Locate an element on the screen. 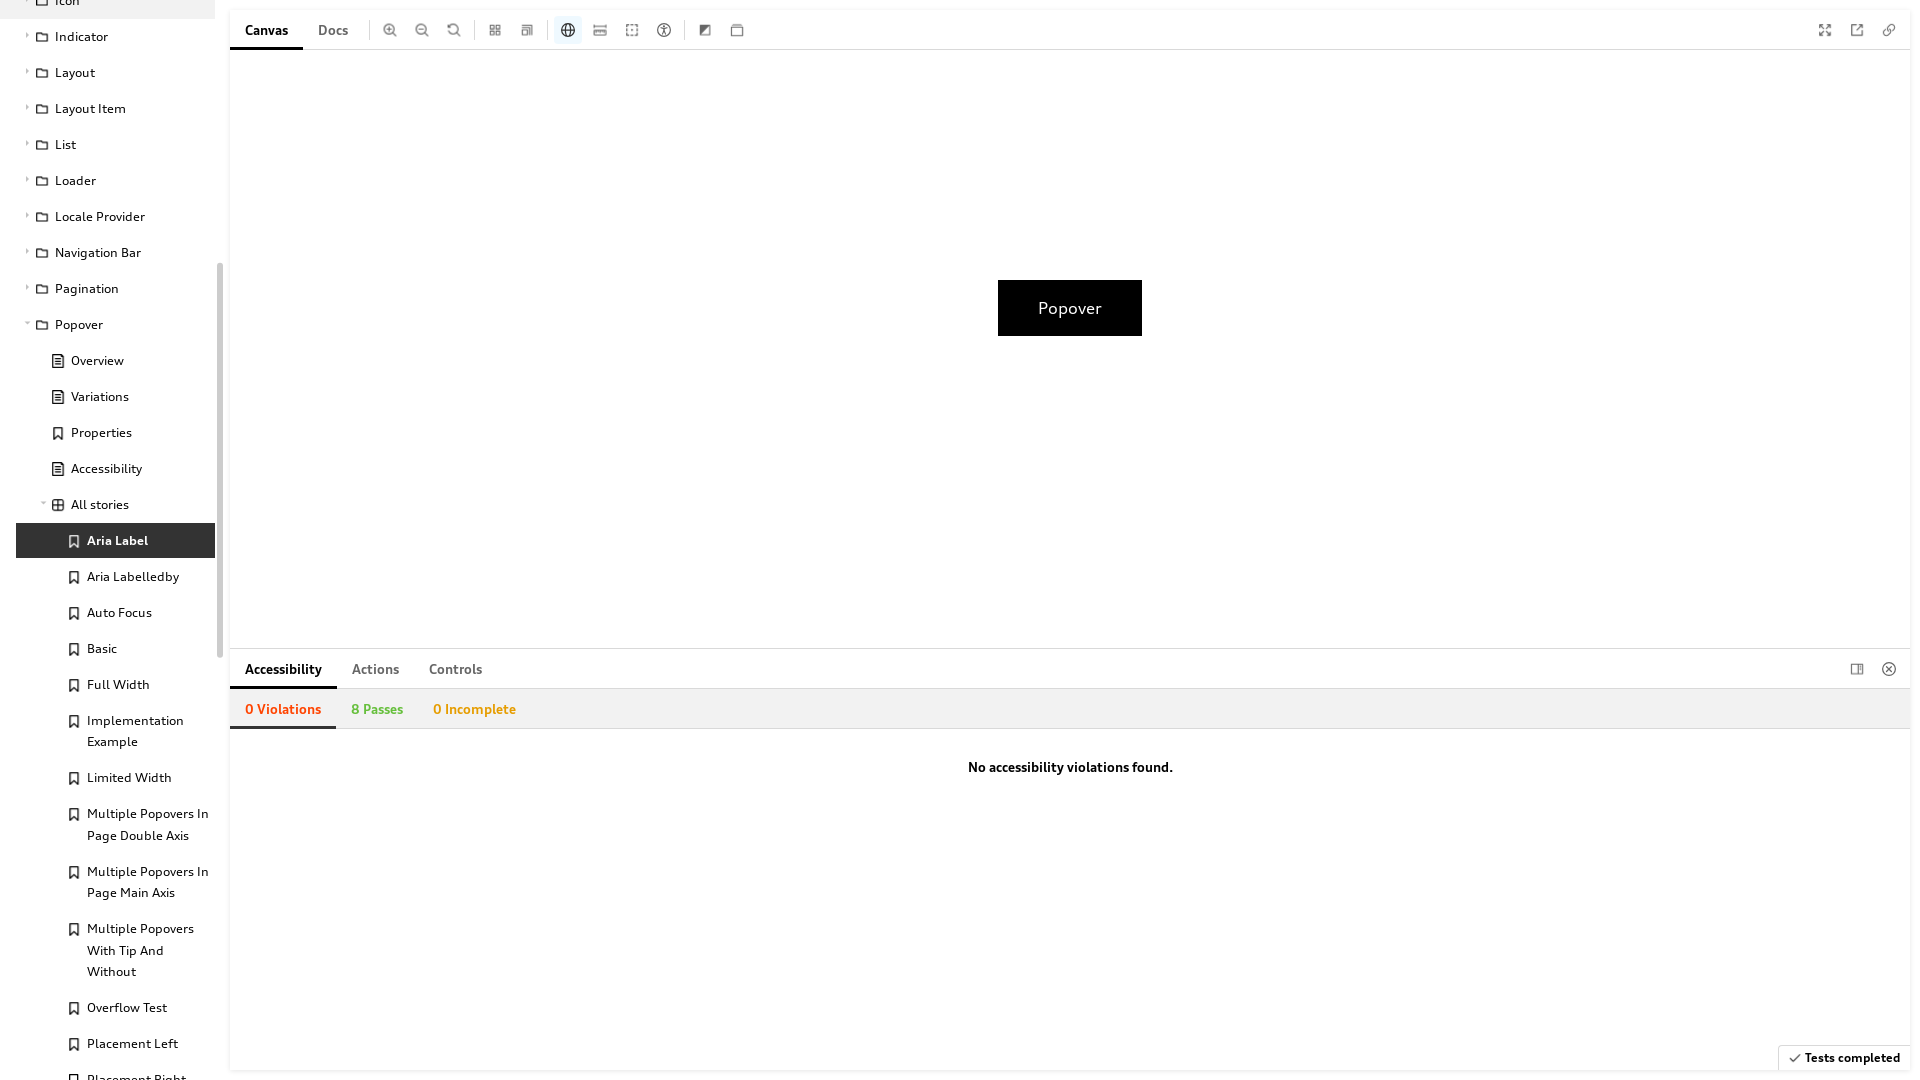 The image size is (1920, 1080). Accessibility is located at coordinates (116, 469).